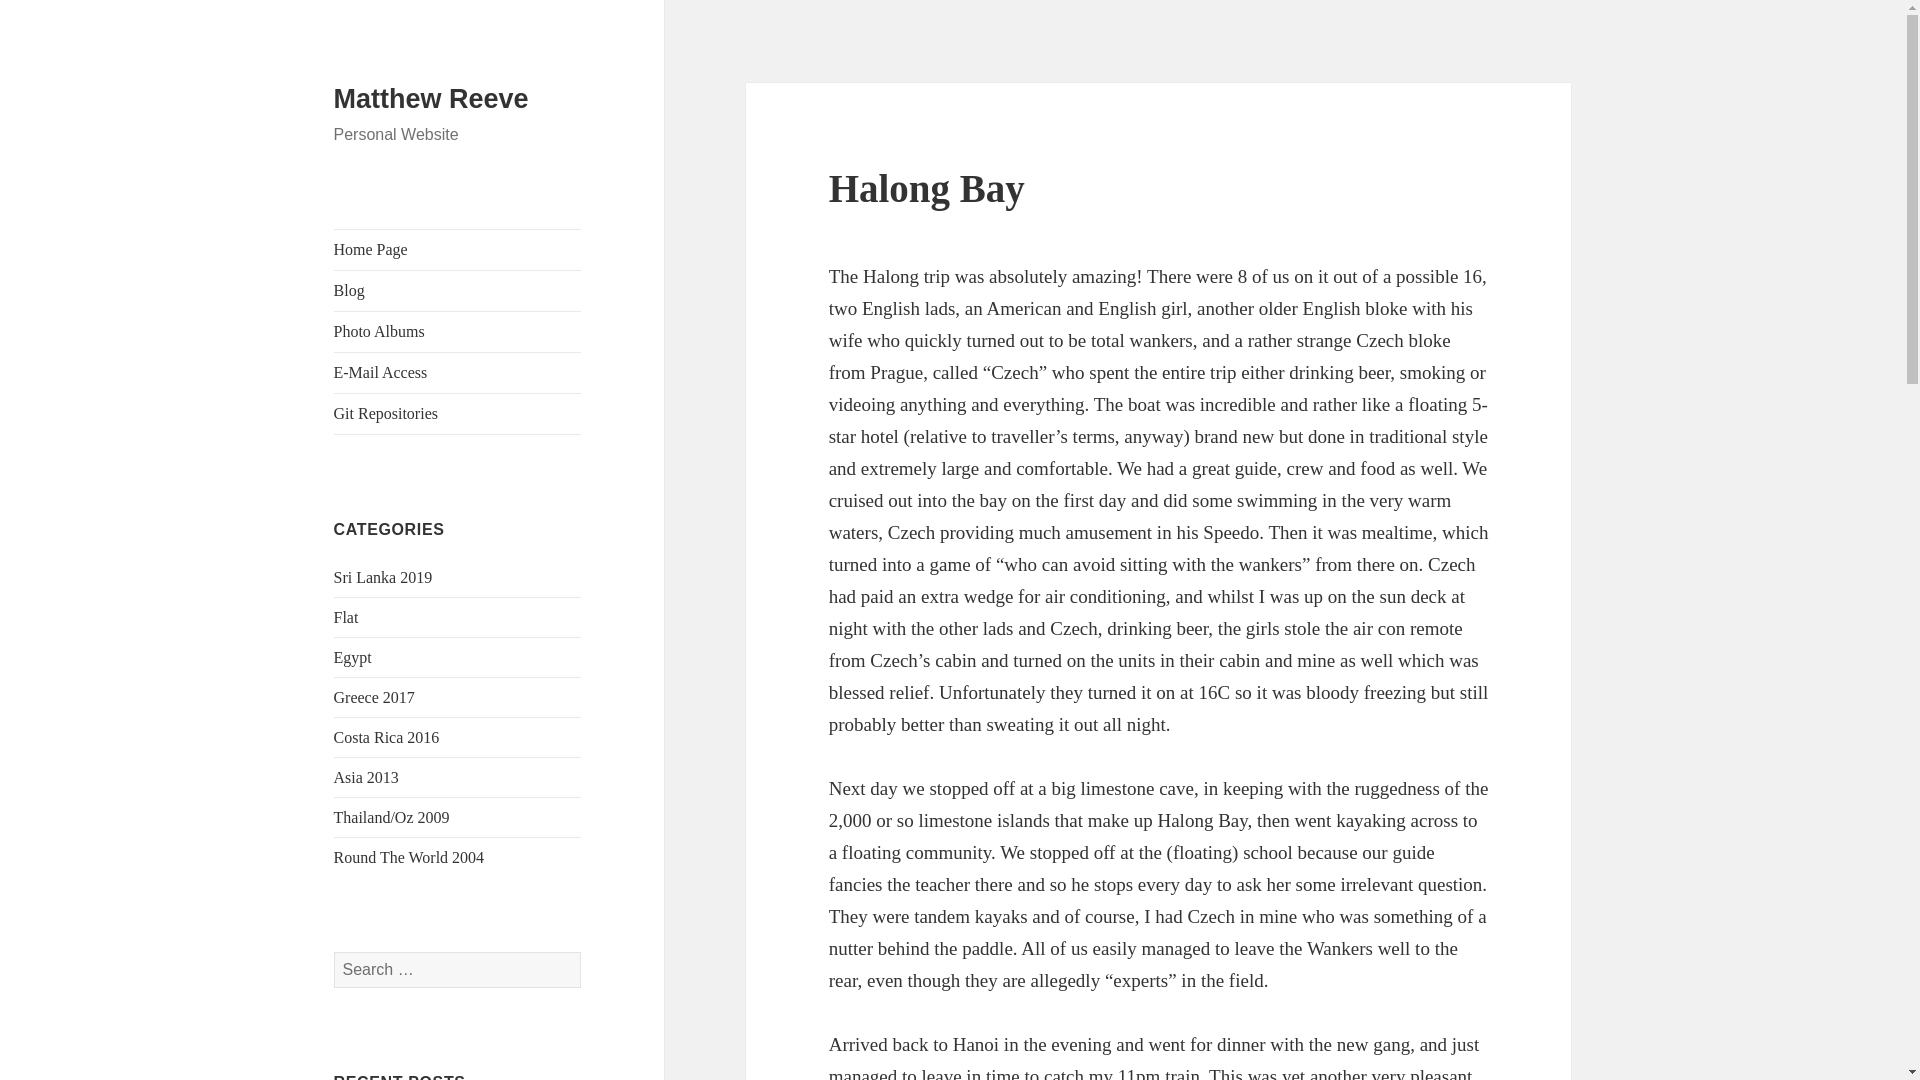 This screenshot has width=1920, height=1080. Describe the element at coordinates (458, 332) in the screenshot. I see `Photo Albums` at that location.